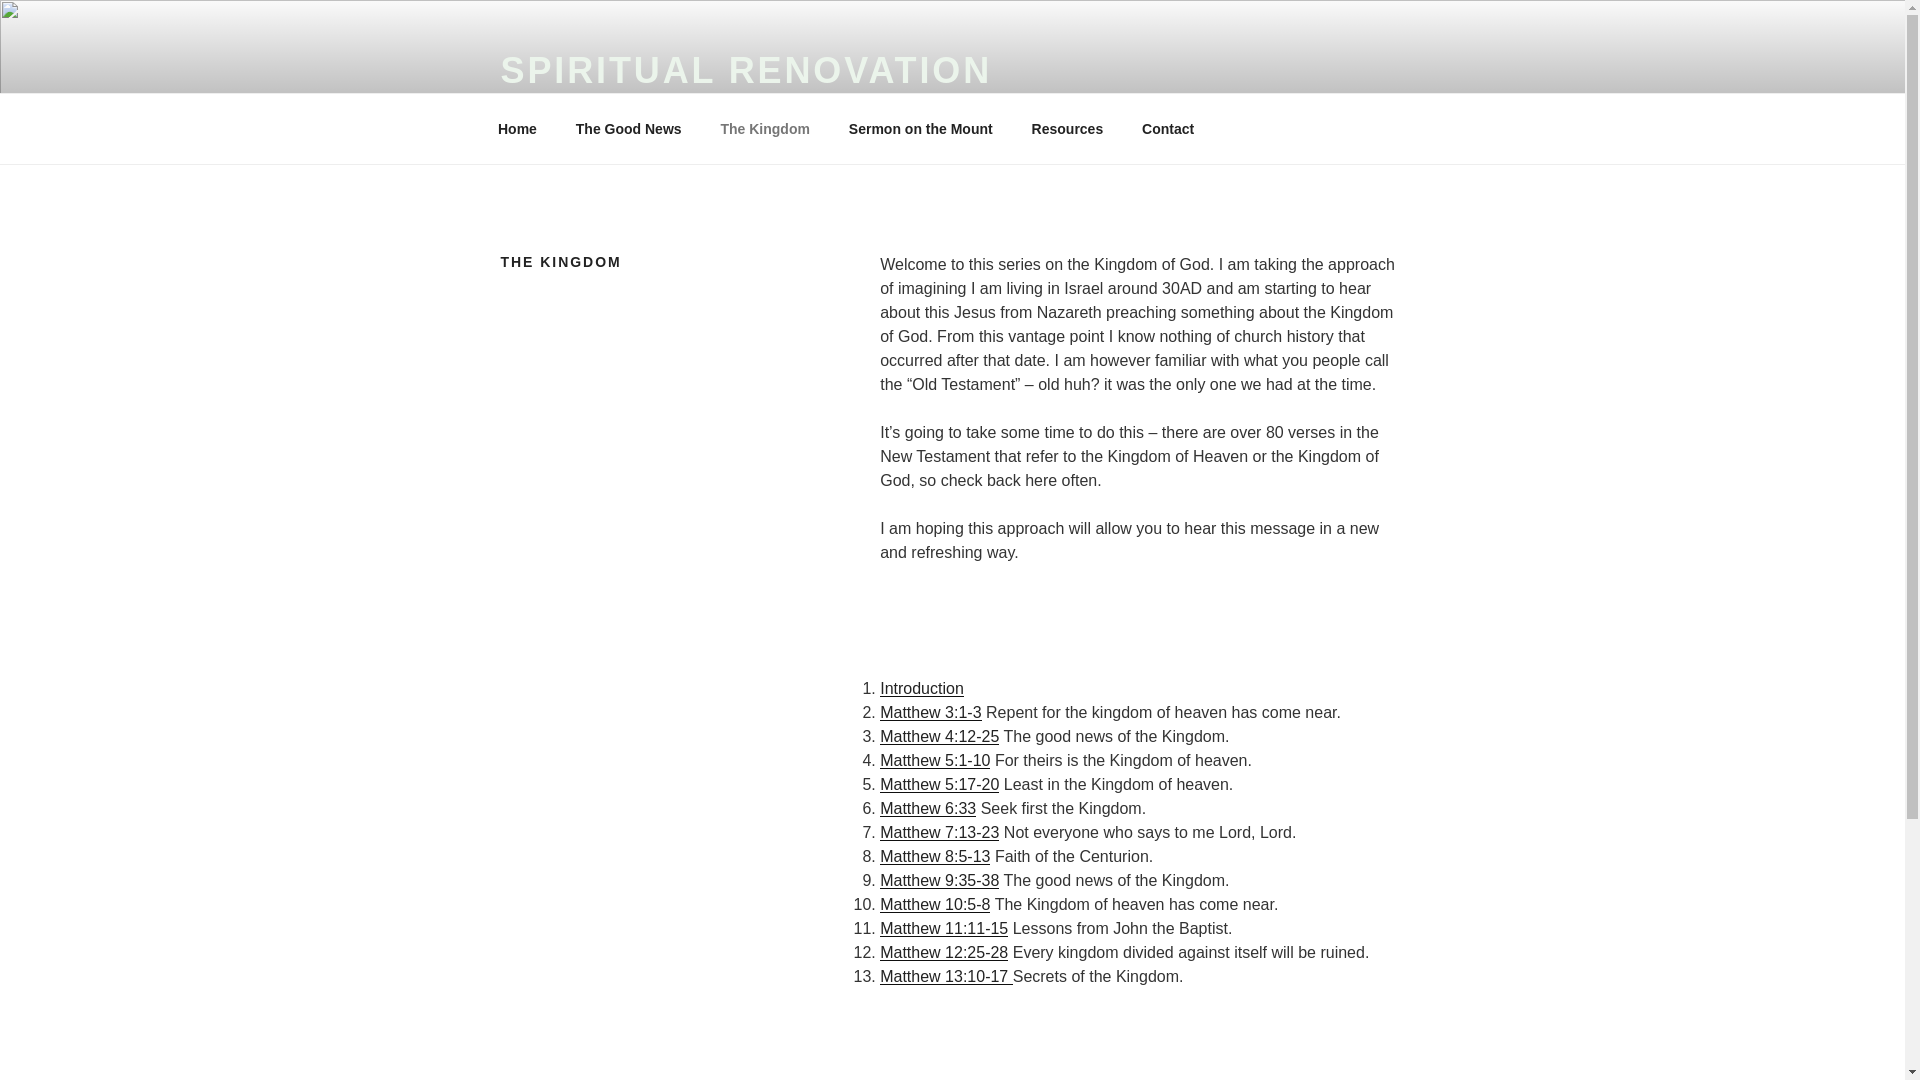 Image resolution: width=1920 pixels, height=1080 pixels. What do you see at coordinates (934, 760) in the screenshot?
I see `Matthew 5:1-10` at bounding box center [934, 760].